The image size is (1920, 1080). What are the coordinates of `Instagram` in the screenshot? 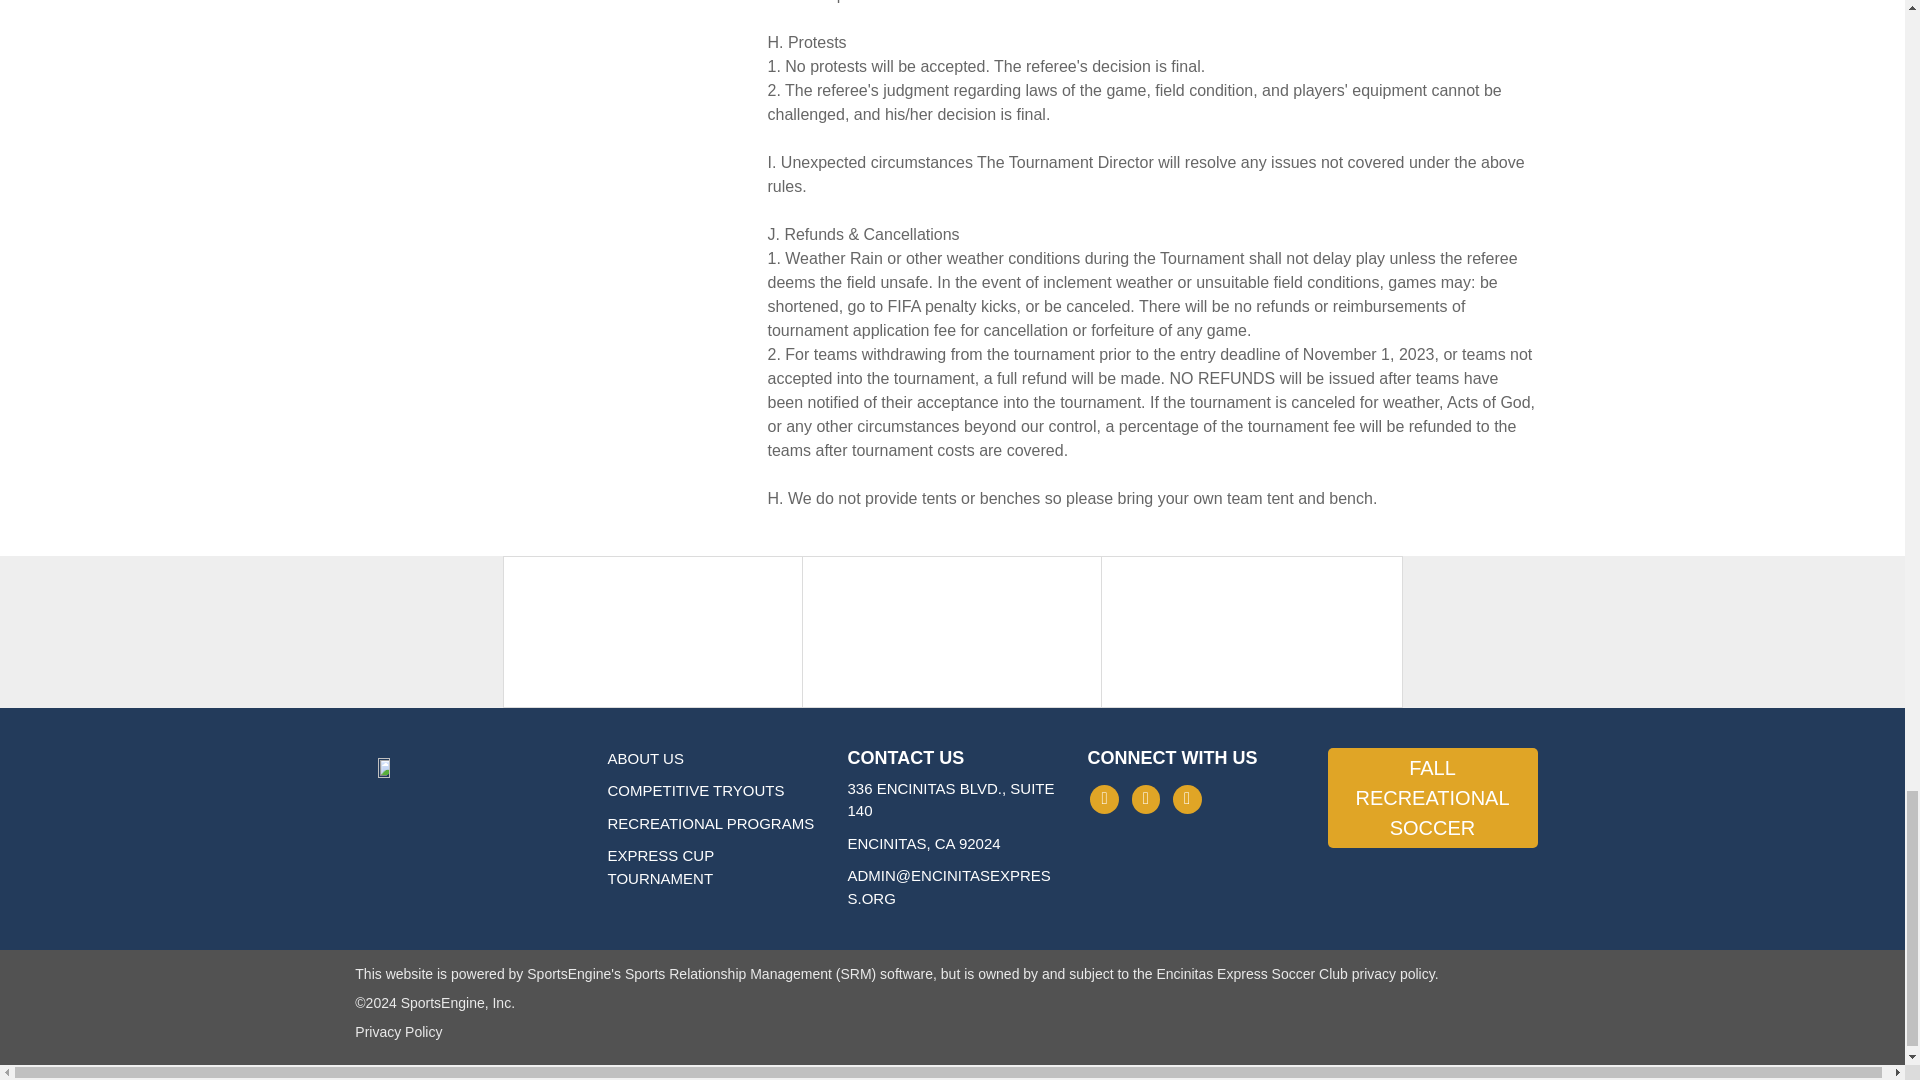 It's located at (1146, 800).